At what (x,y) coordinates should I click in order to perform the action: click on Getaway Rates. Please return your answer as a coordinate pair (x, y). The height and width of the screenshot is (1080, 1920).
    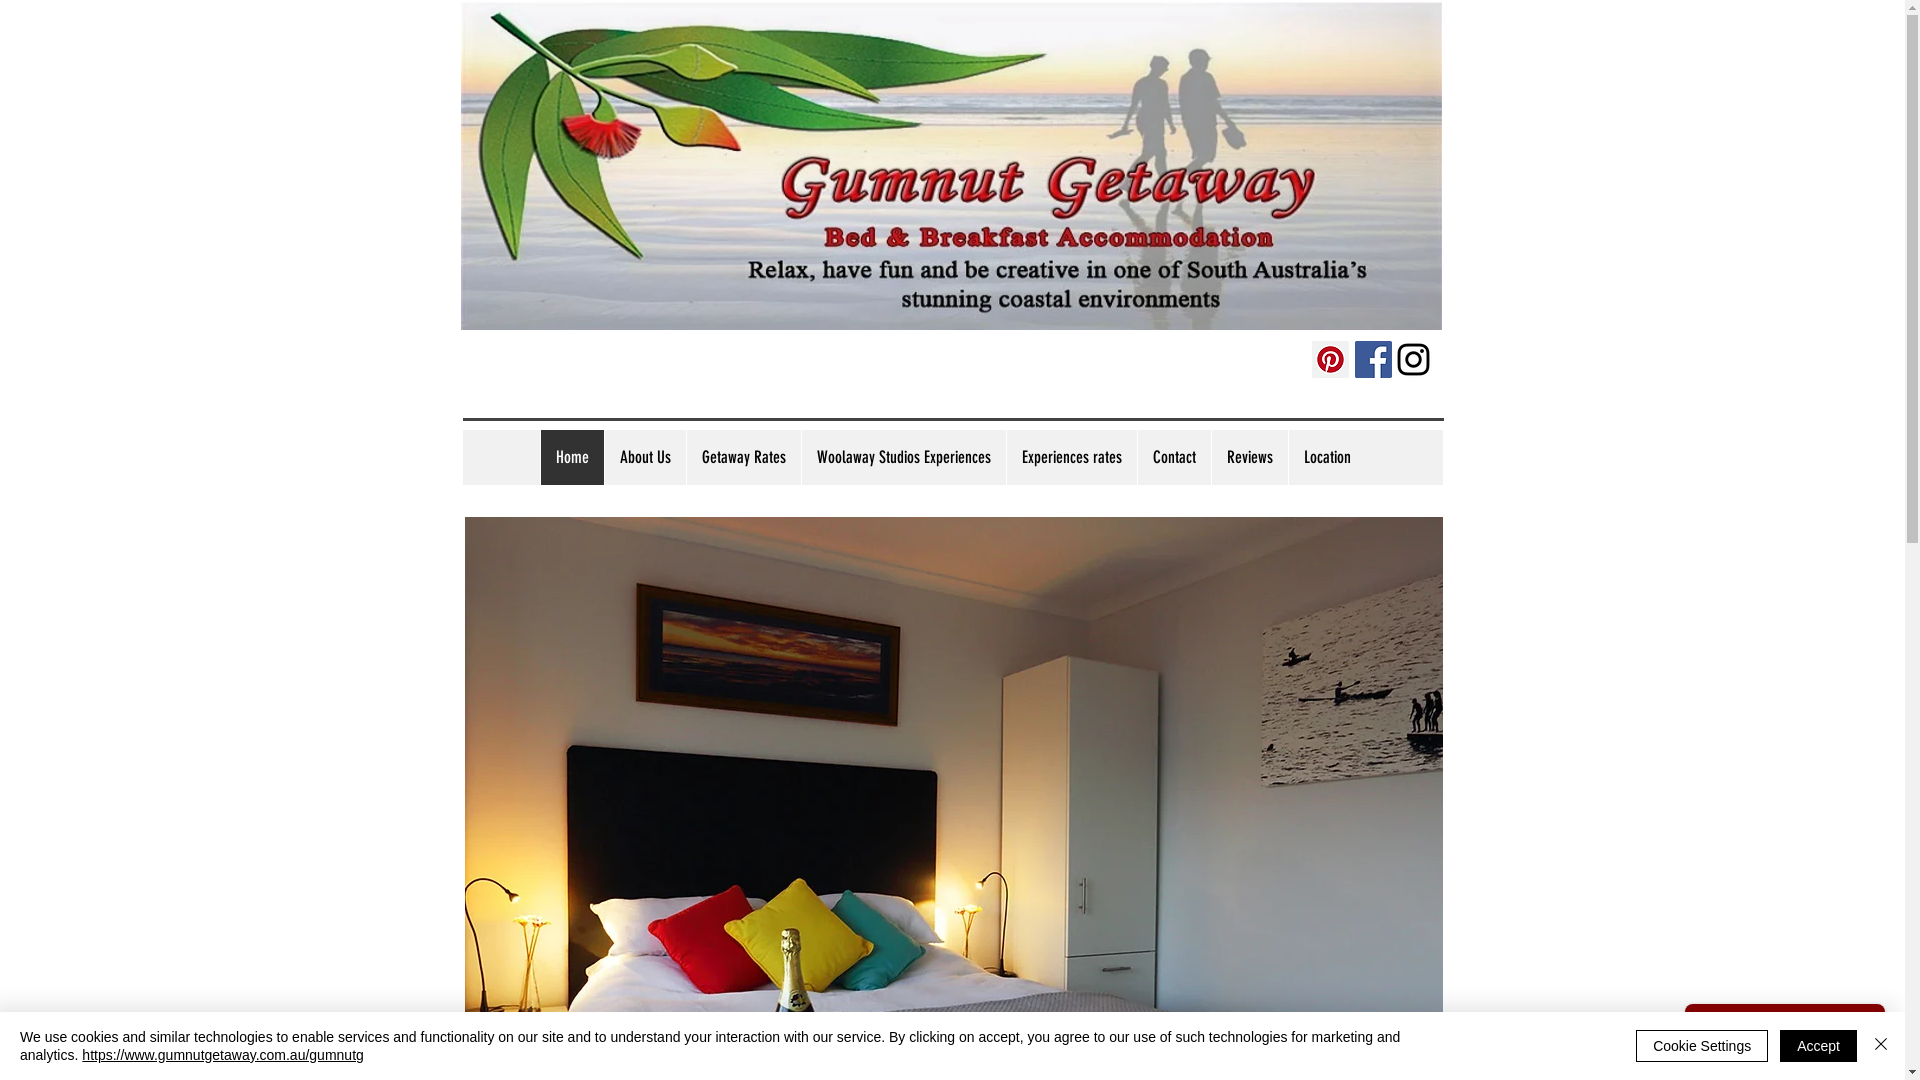
    Looking at the image, I should click on (744, 458).